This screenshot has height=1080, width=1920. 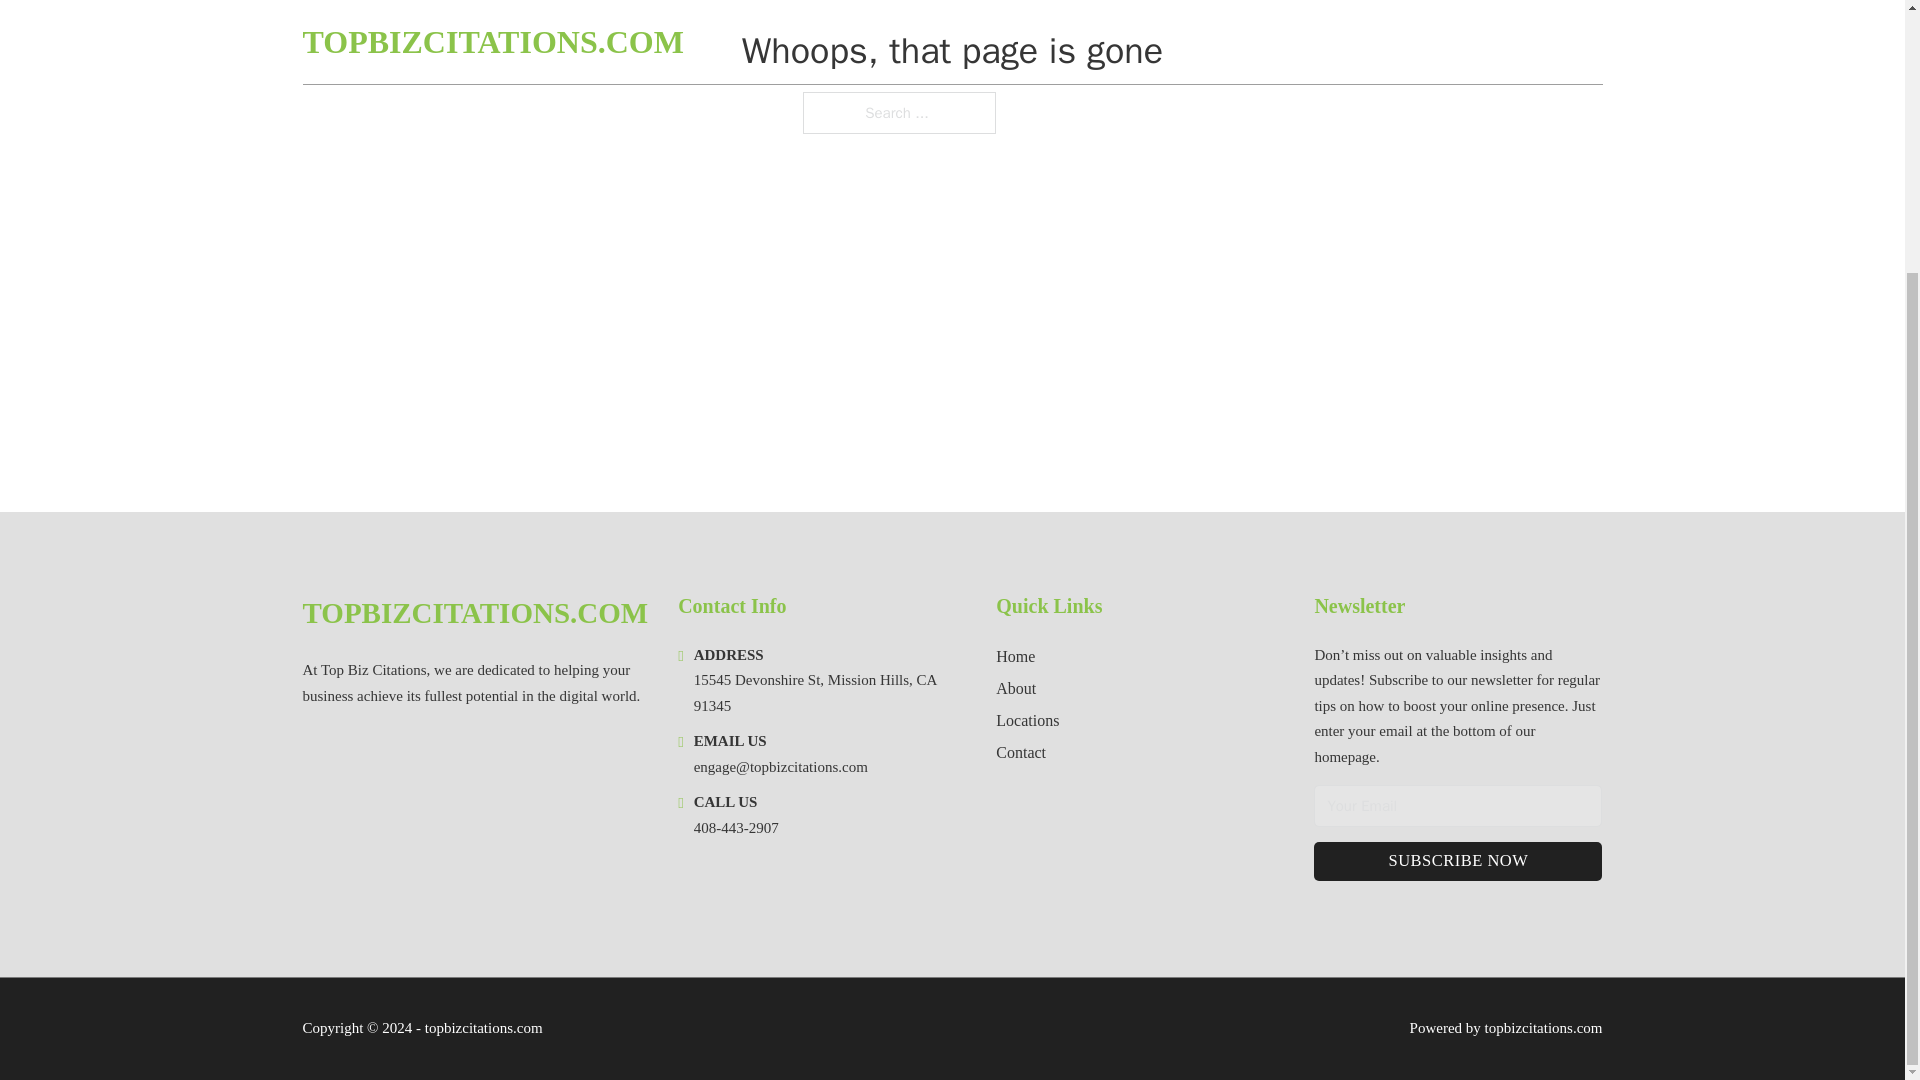 What do you see at coordinates (1016, 688) in the screenshot?
I see `About` at bounding box center [1016, 688].